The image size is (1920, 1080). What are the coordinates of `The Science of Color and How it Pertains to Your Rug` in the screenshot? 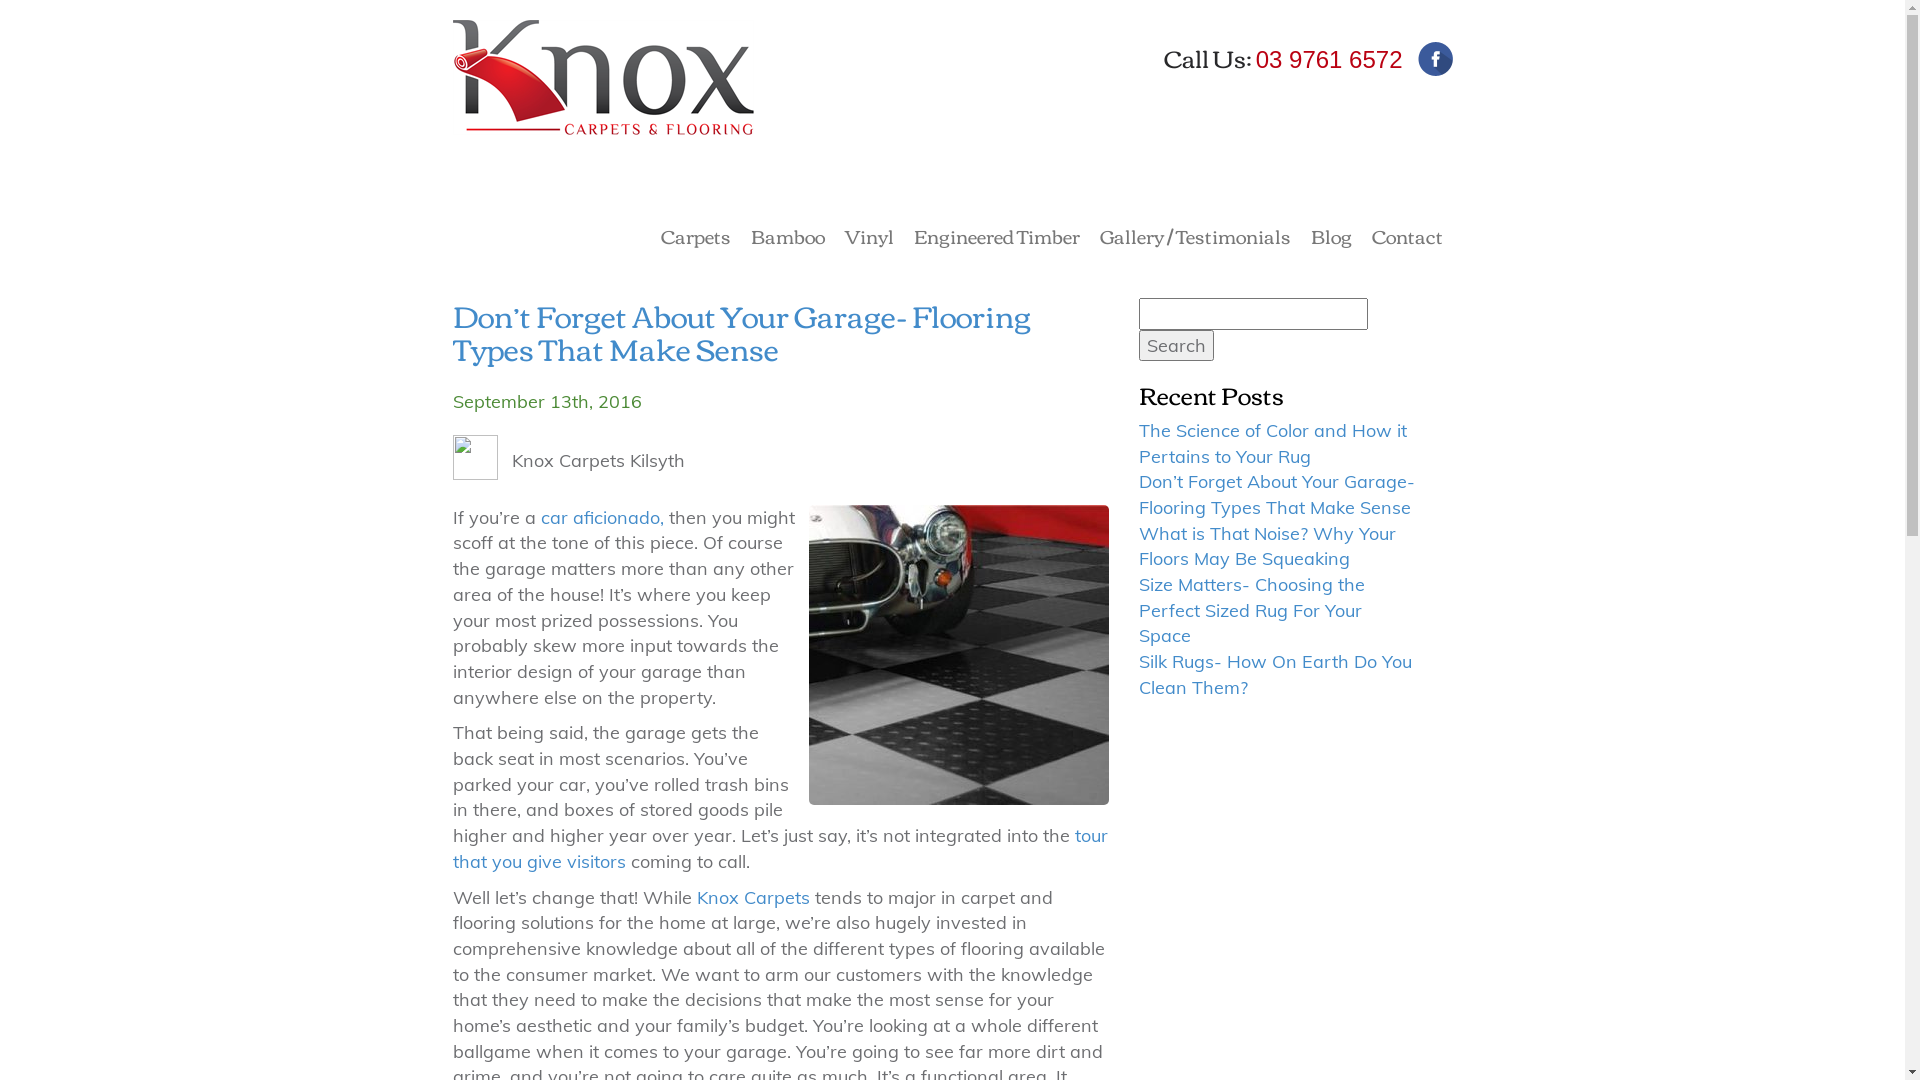 It's located at (1273, 444).